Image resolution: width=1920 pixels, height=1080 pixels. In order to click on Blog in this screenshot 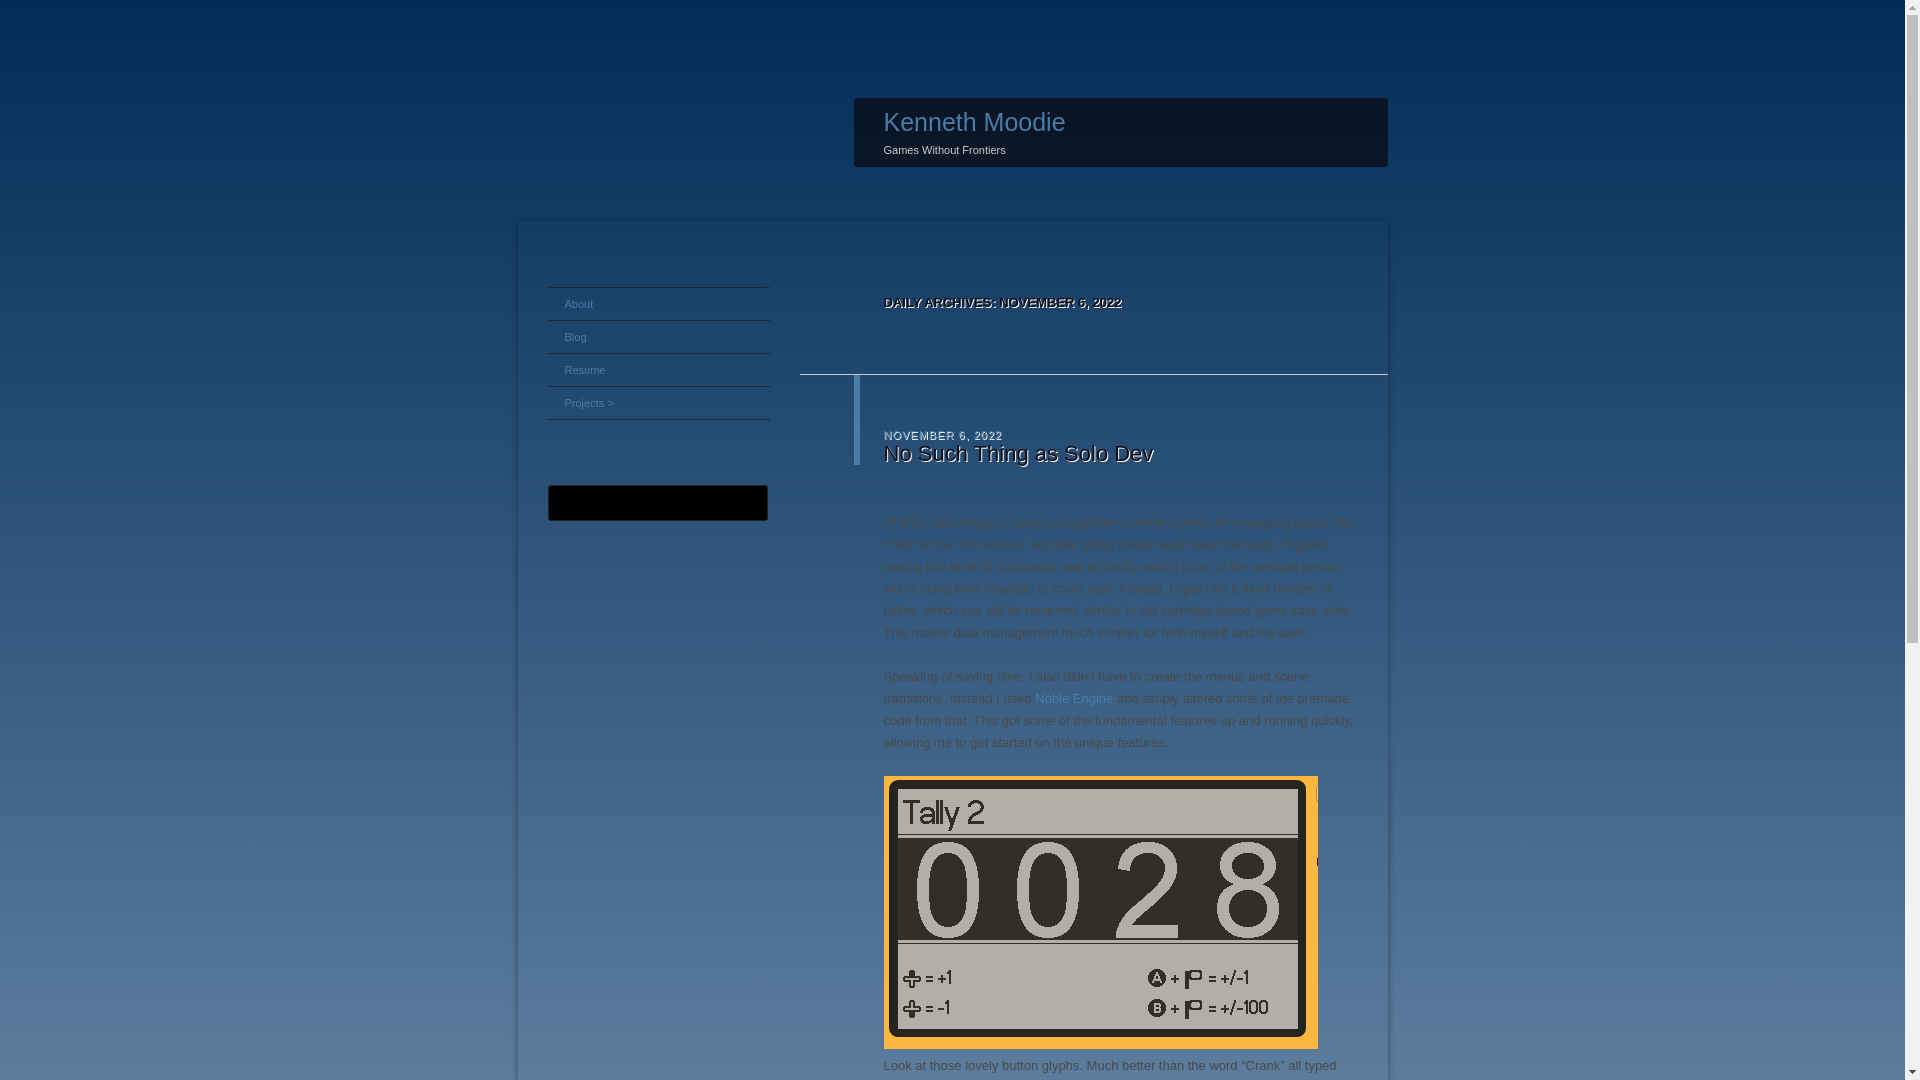, I will do `click(658, 336)`.